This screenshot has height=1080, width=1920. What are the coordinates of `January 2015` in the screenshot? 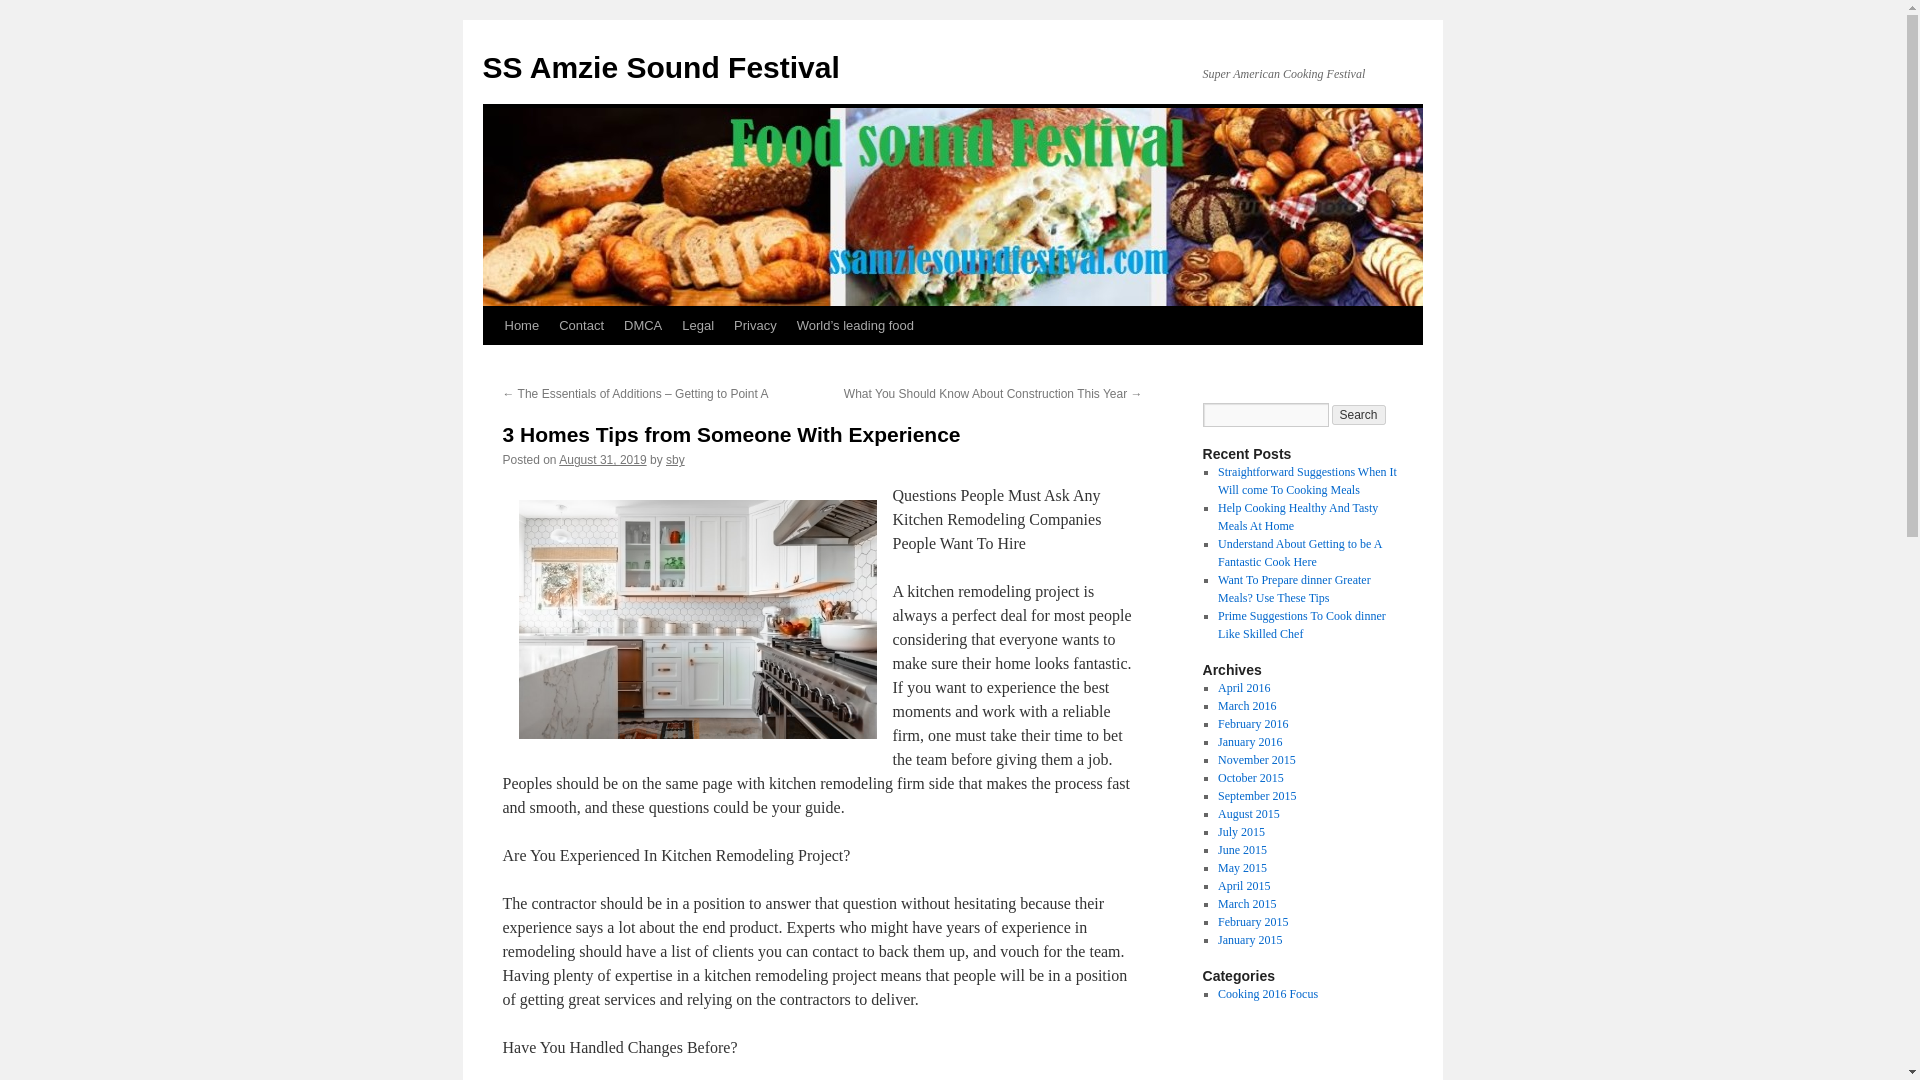 It's located at (1250, 940).